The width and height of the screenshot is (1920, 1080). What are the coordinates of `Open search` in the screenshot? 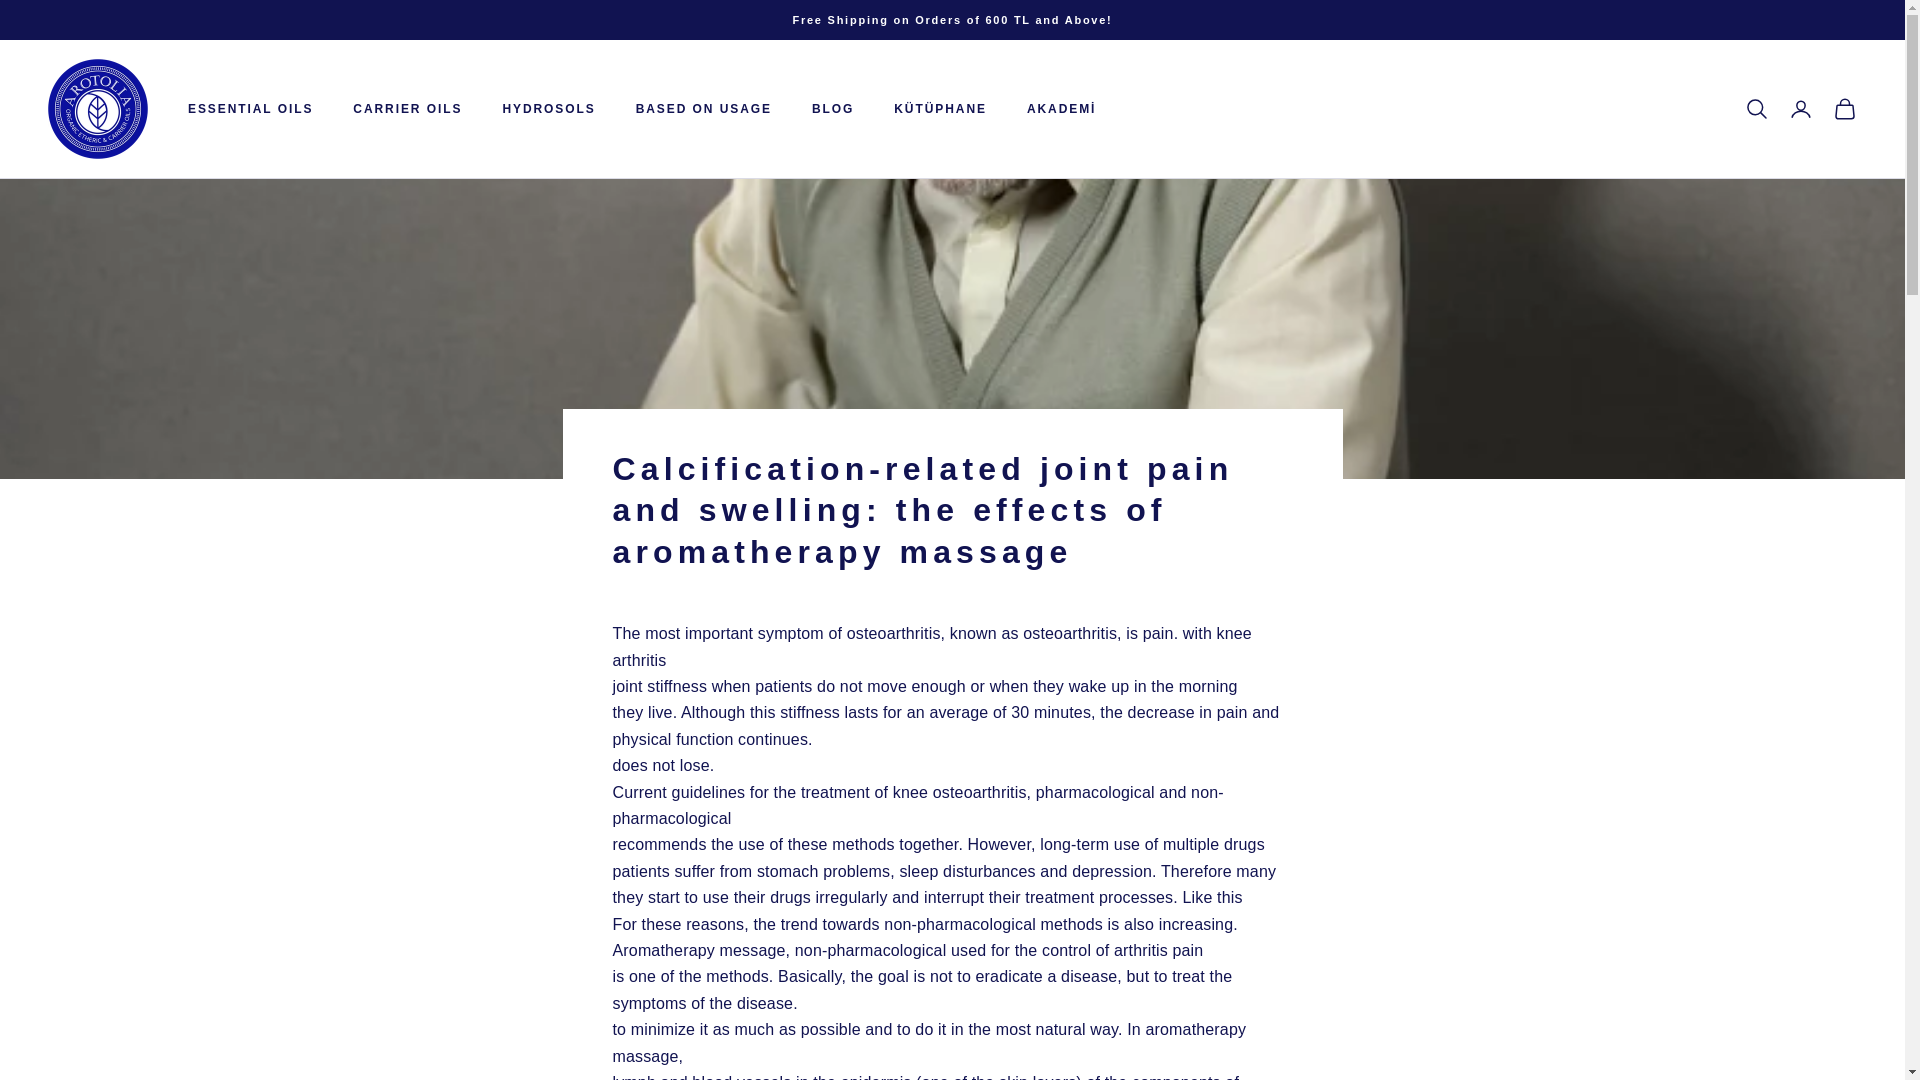 It's located at (1756, 108).